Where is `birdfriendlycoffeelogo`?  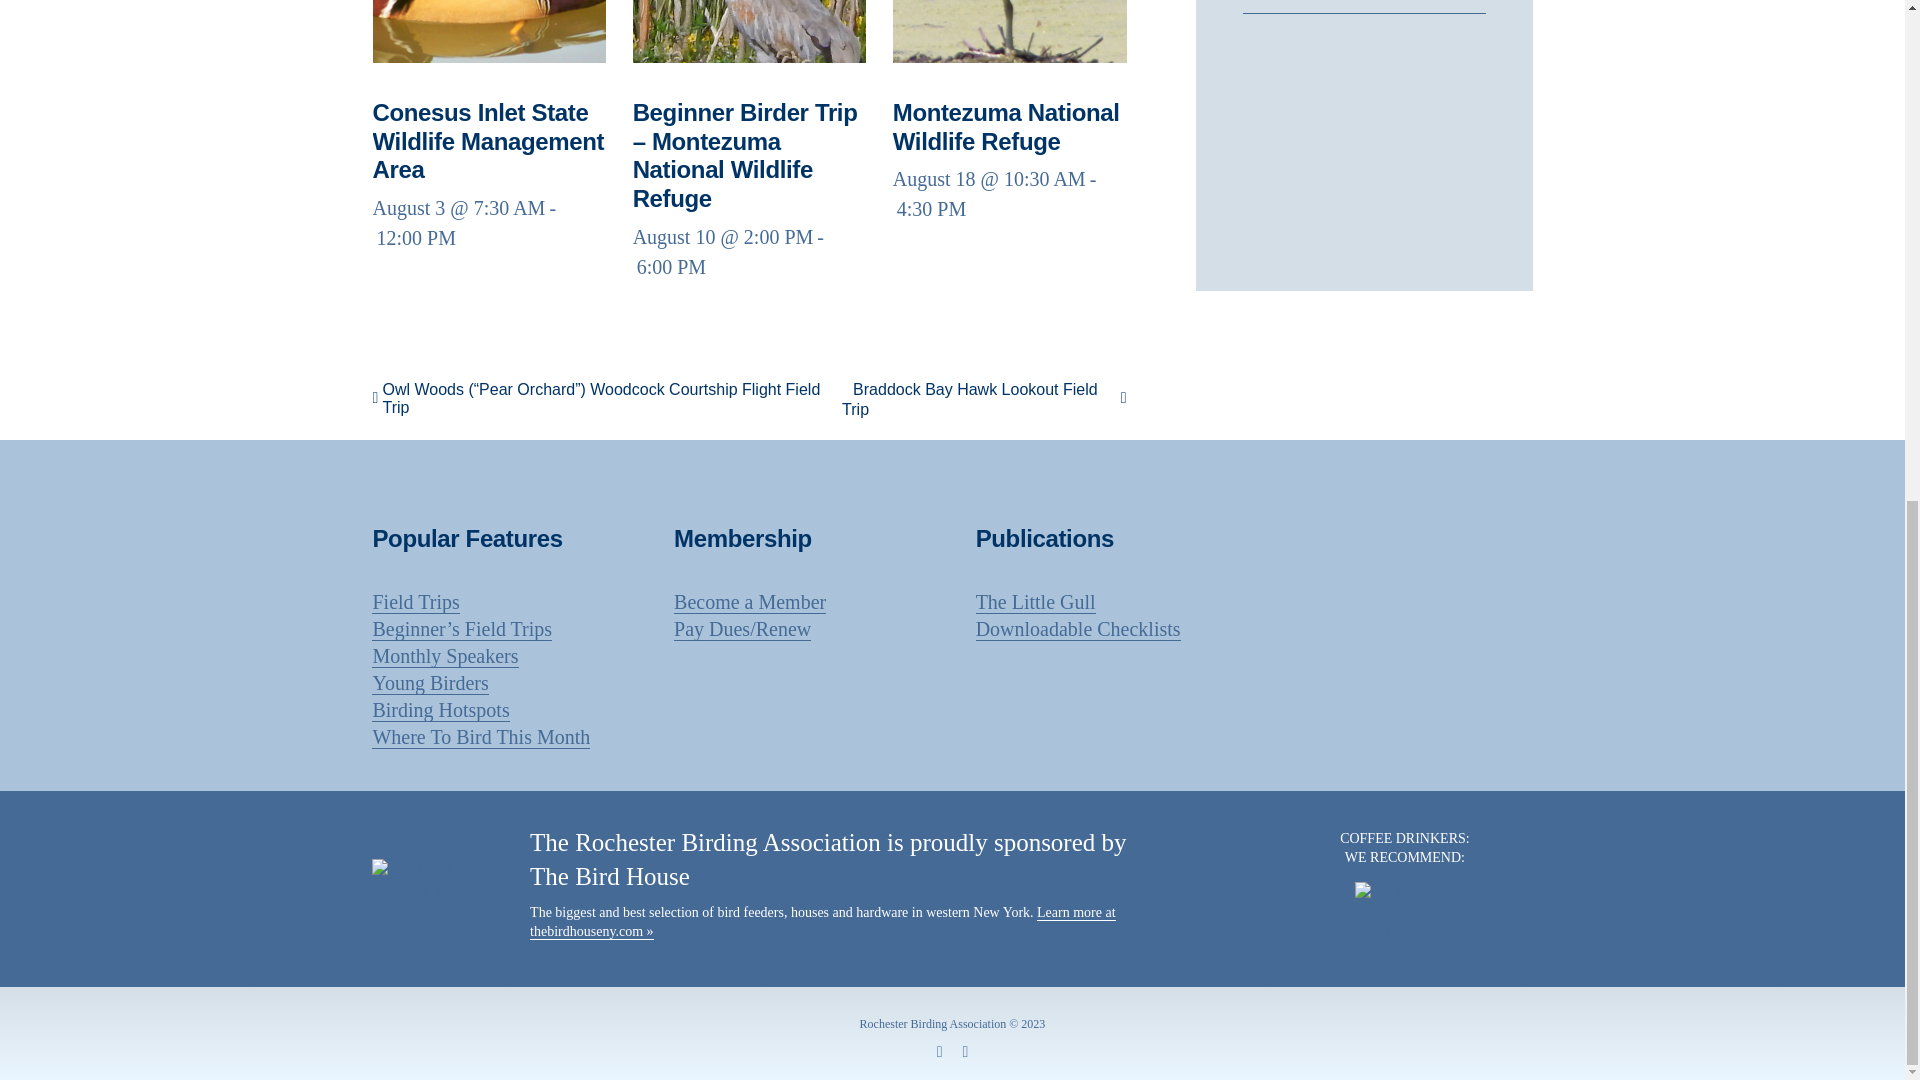 birdfriendlycoffeelogo is located at coordinates (1405, 912).